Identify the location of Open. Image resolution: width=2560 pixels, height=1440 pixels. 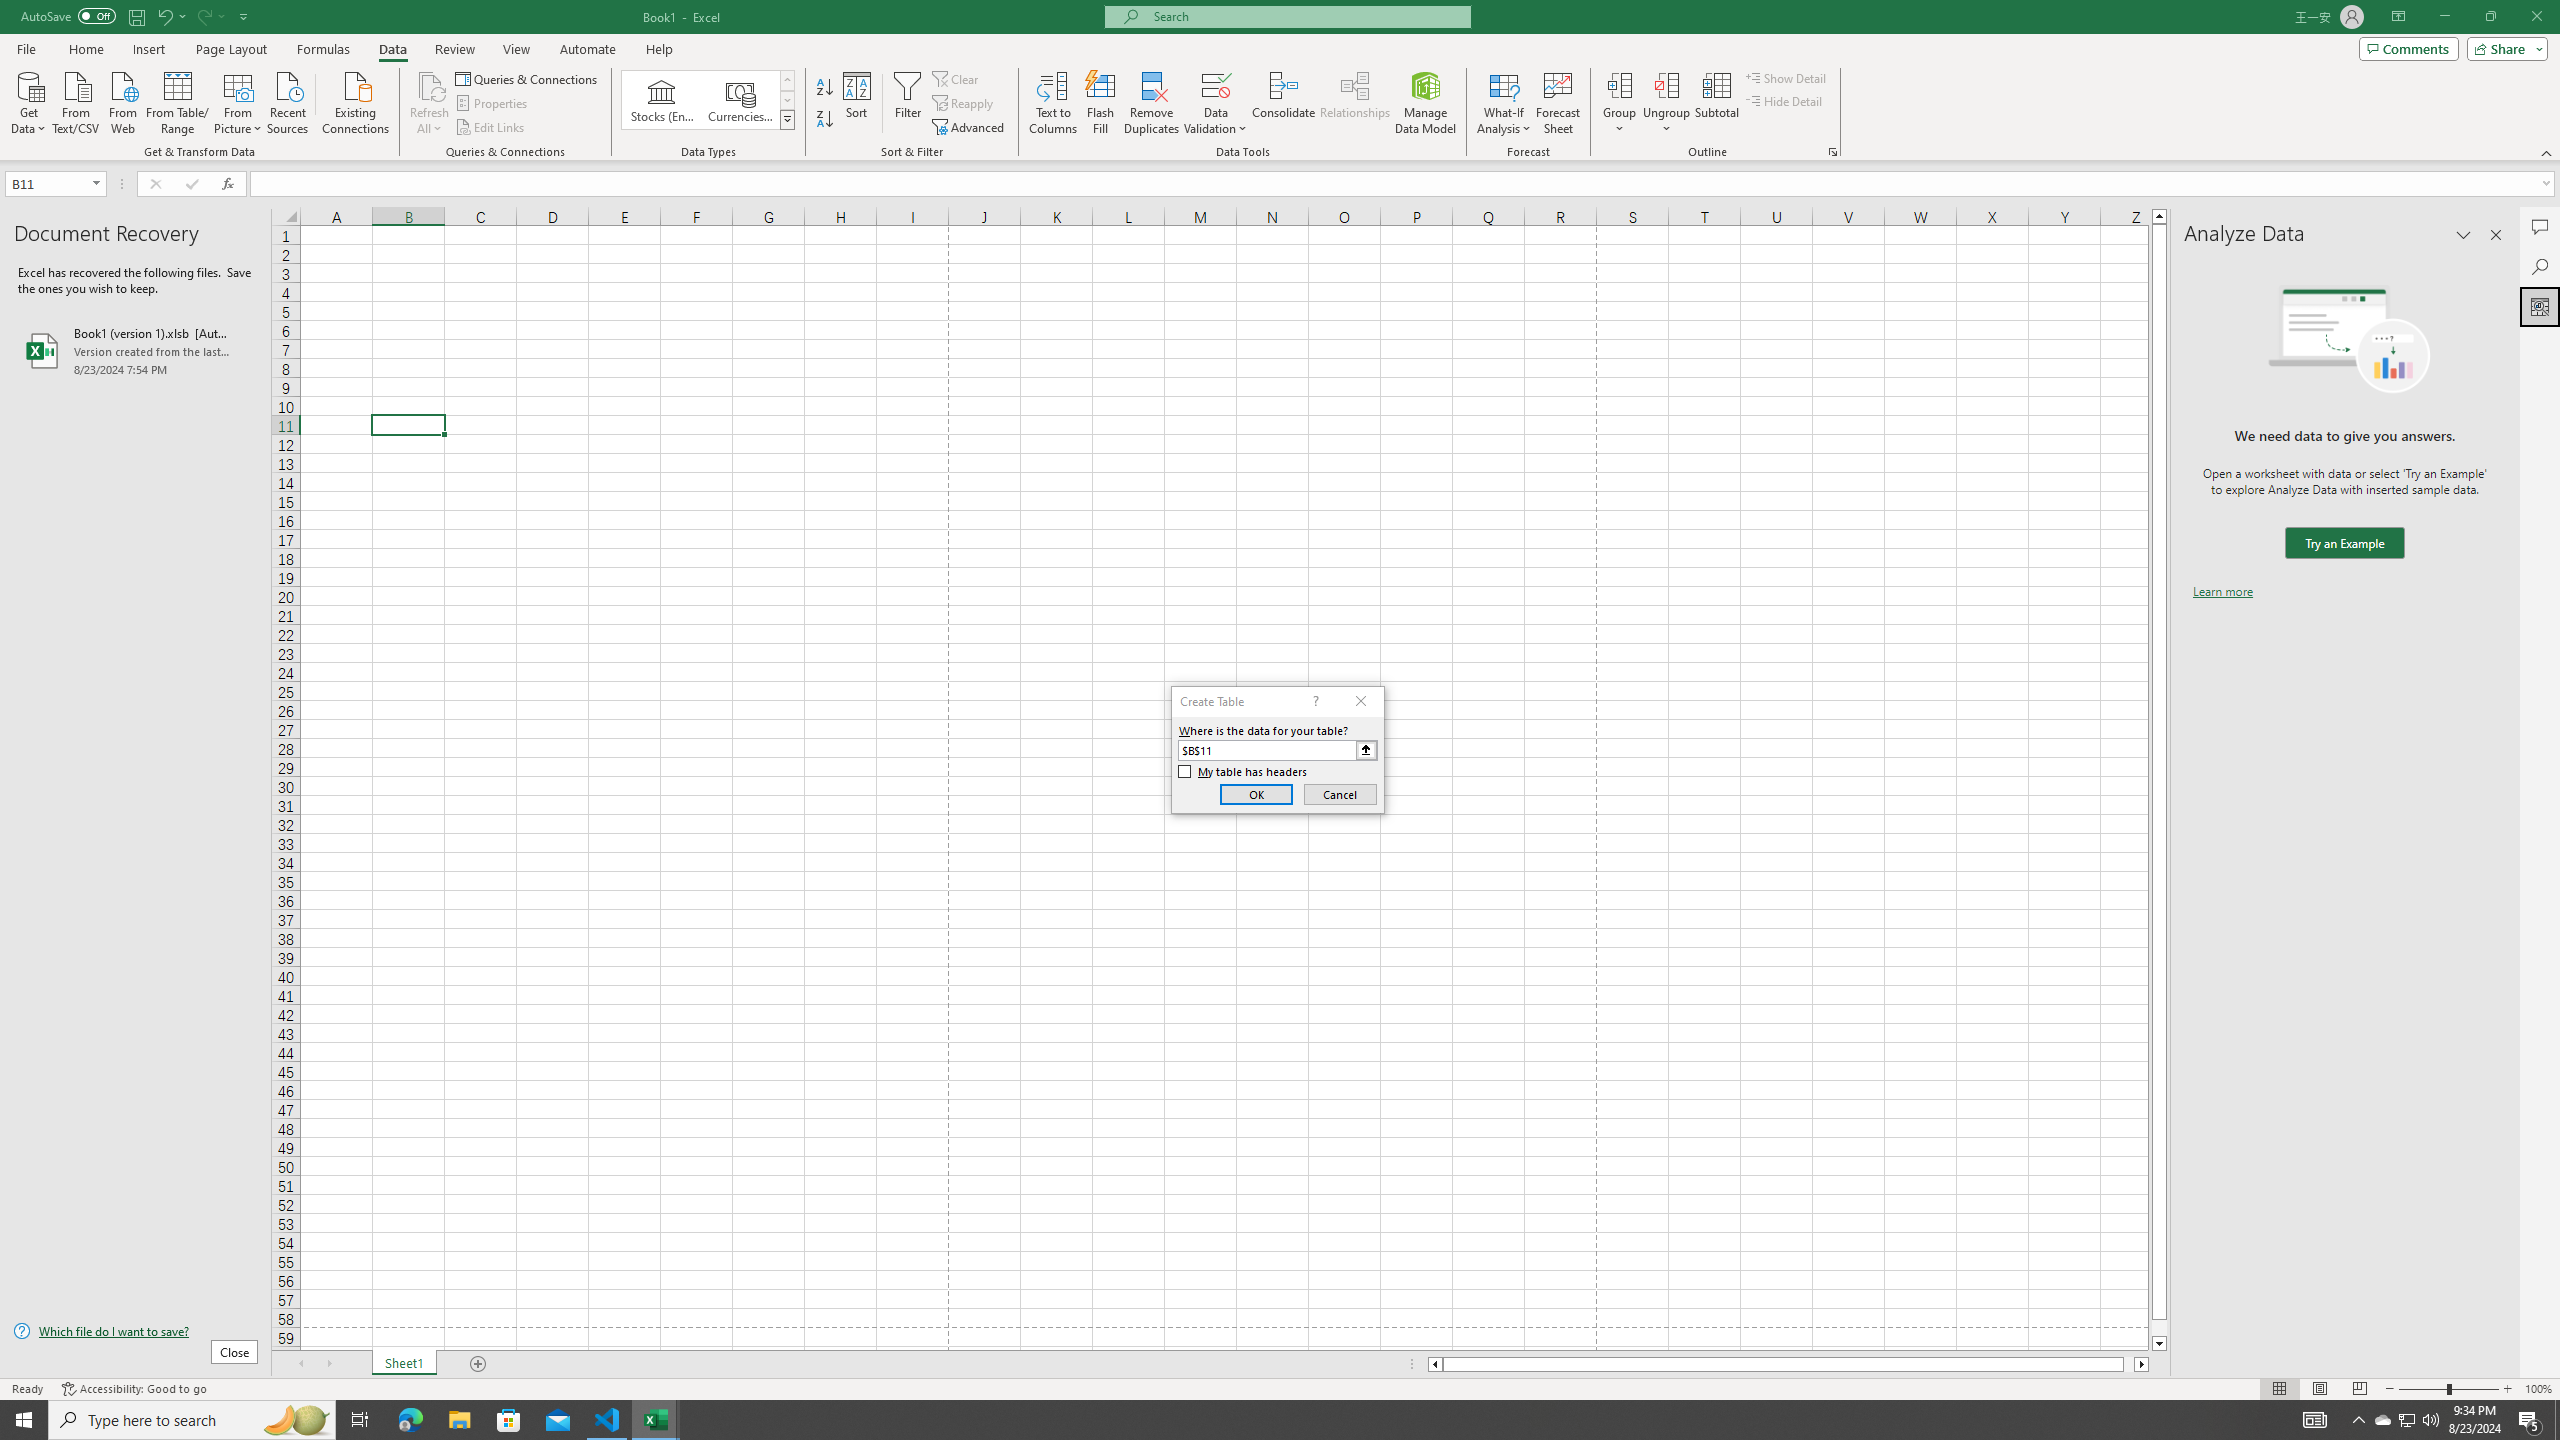
(96, 183).